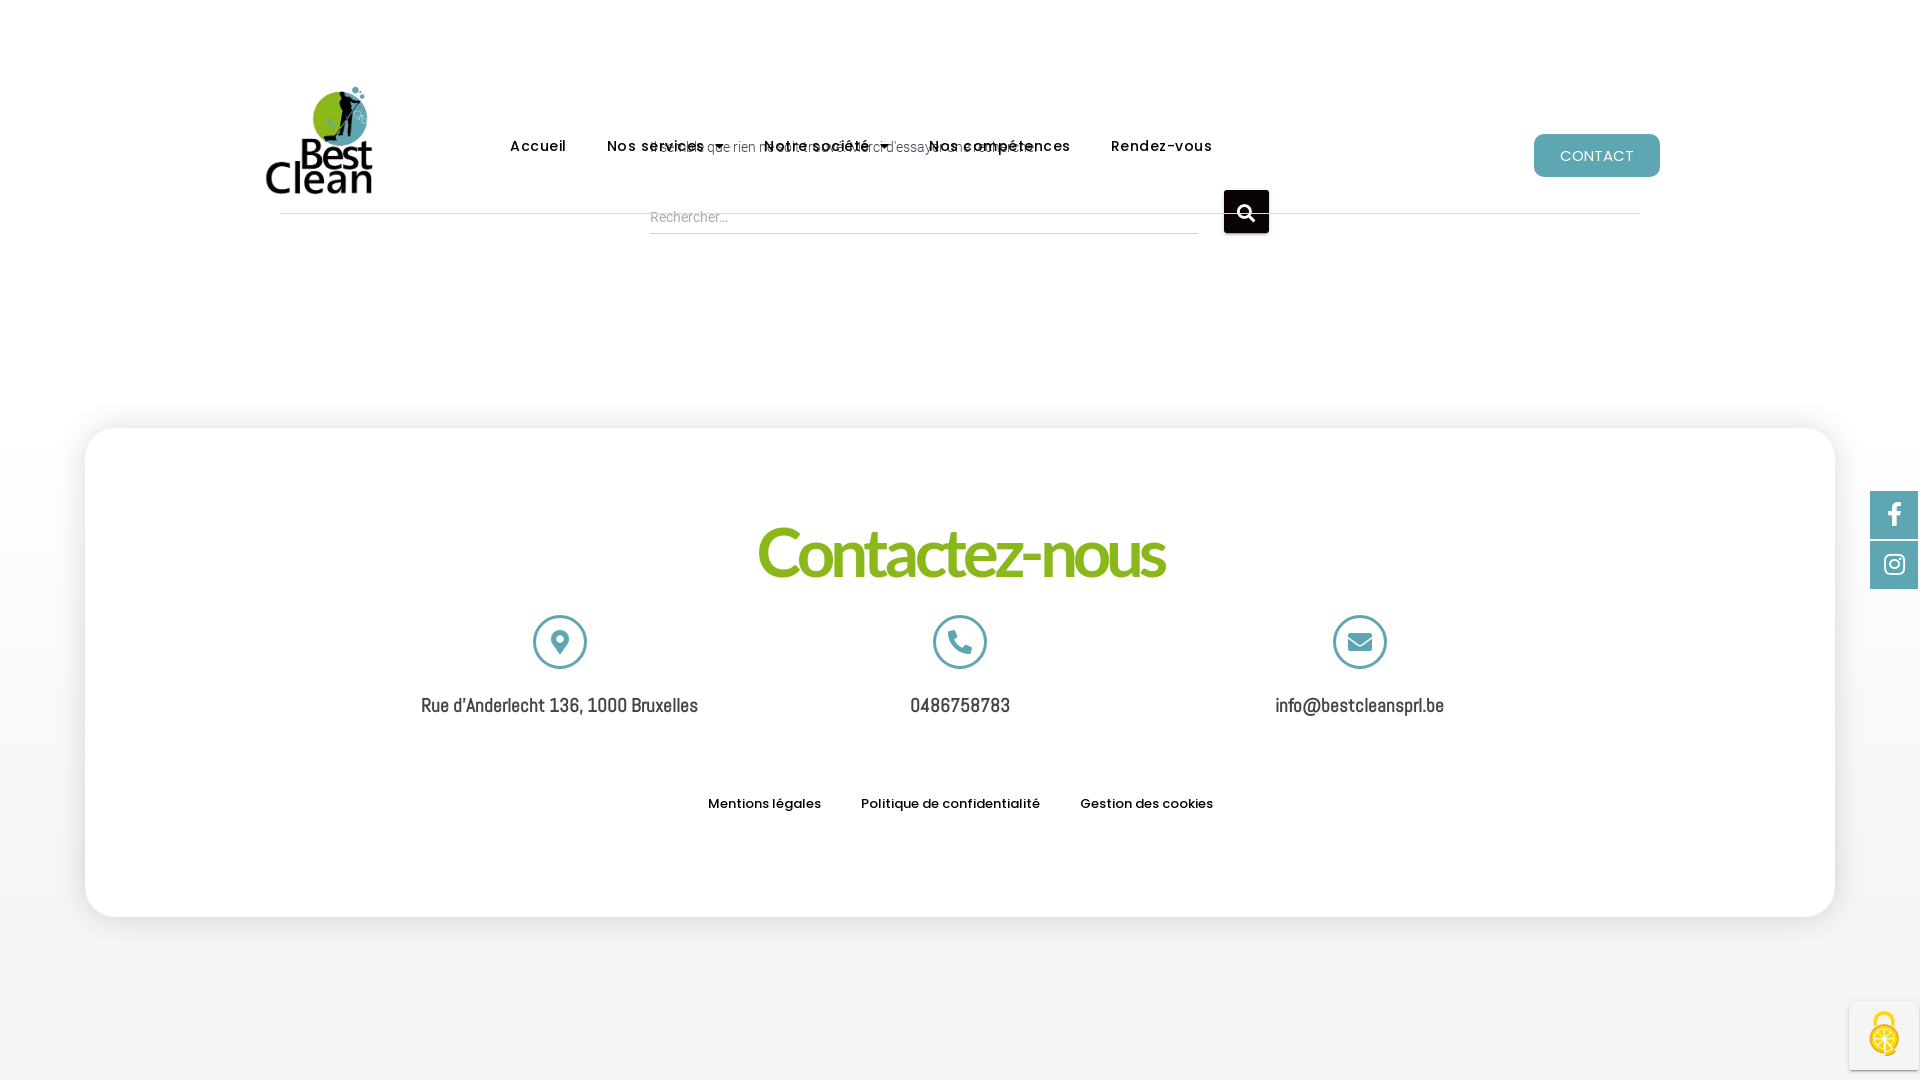 Image resolution: width=1920 pixels, height=1080 pixels. What do you see at coordinates (1246, 212) in the screenshot?
I see `Rechercher` at bounding box center [1246, 212].